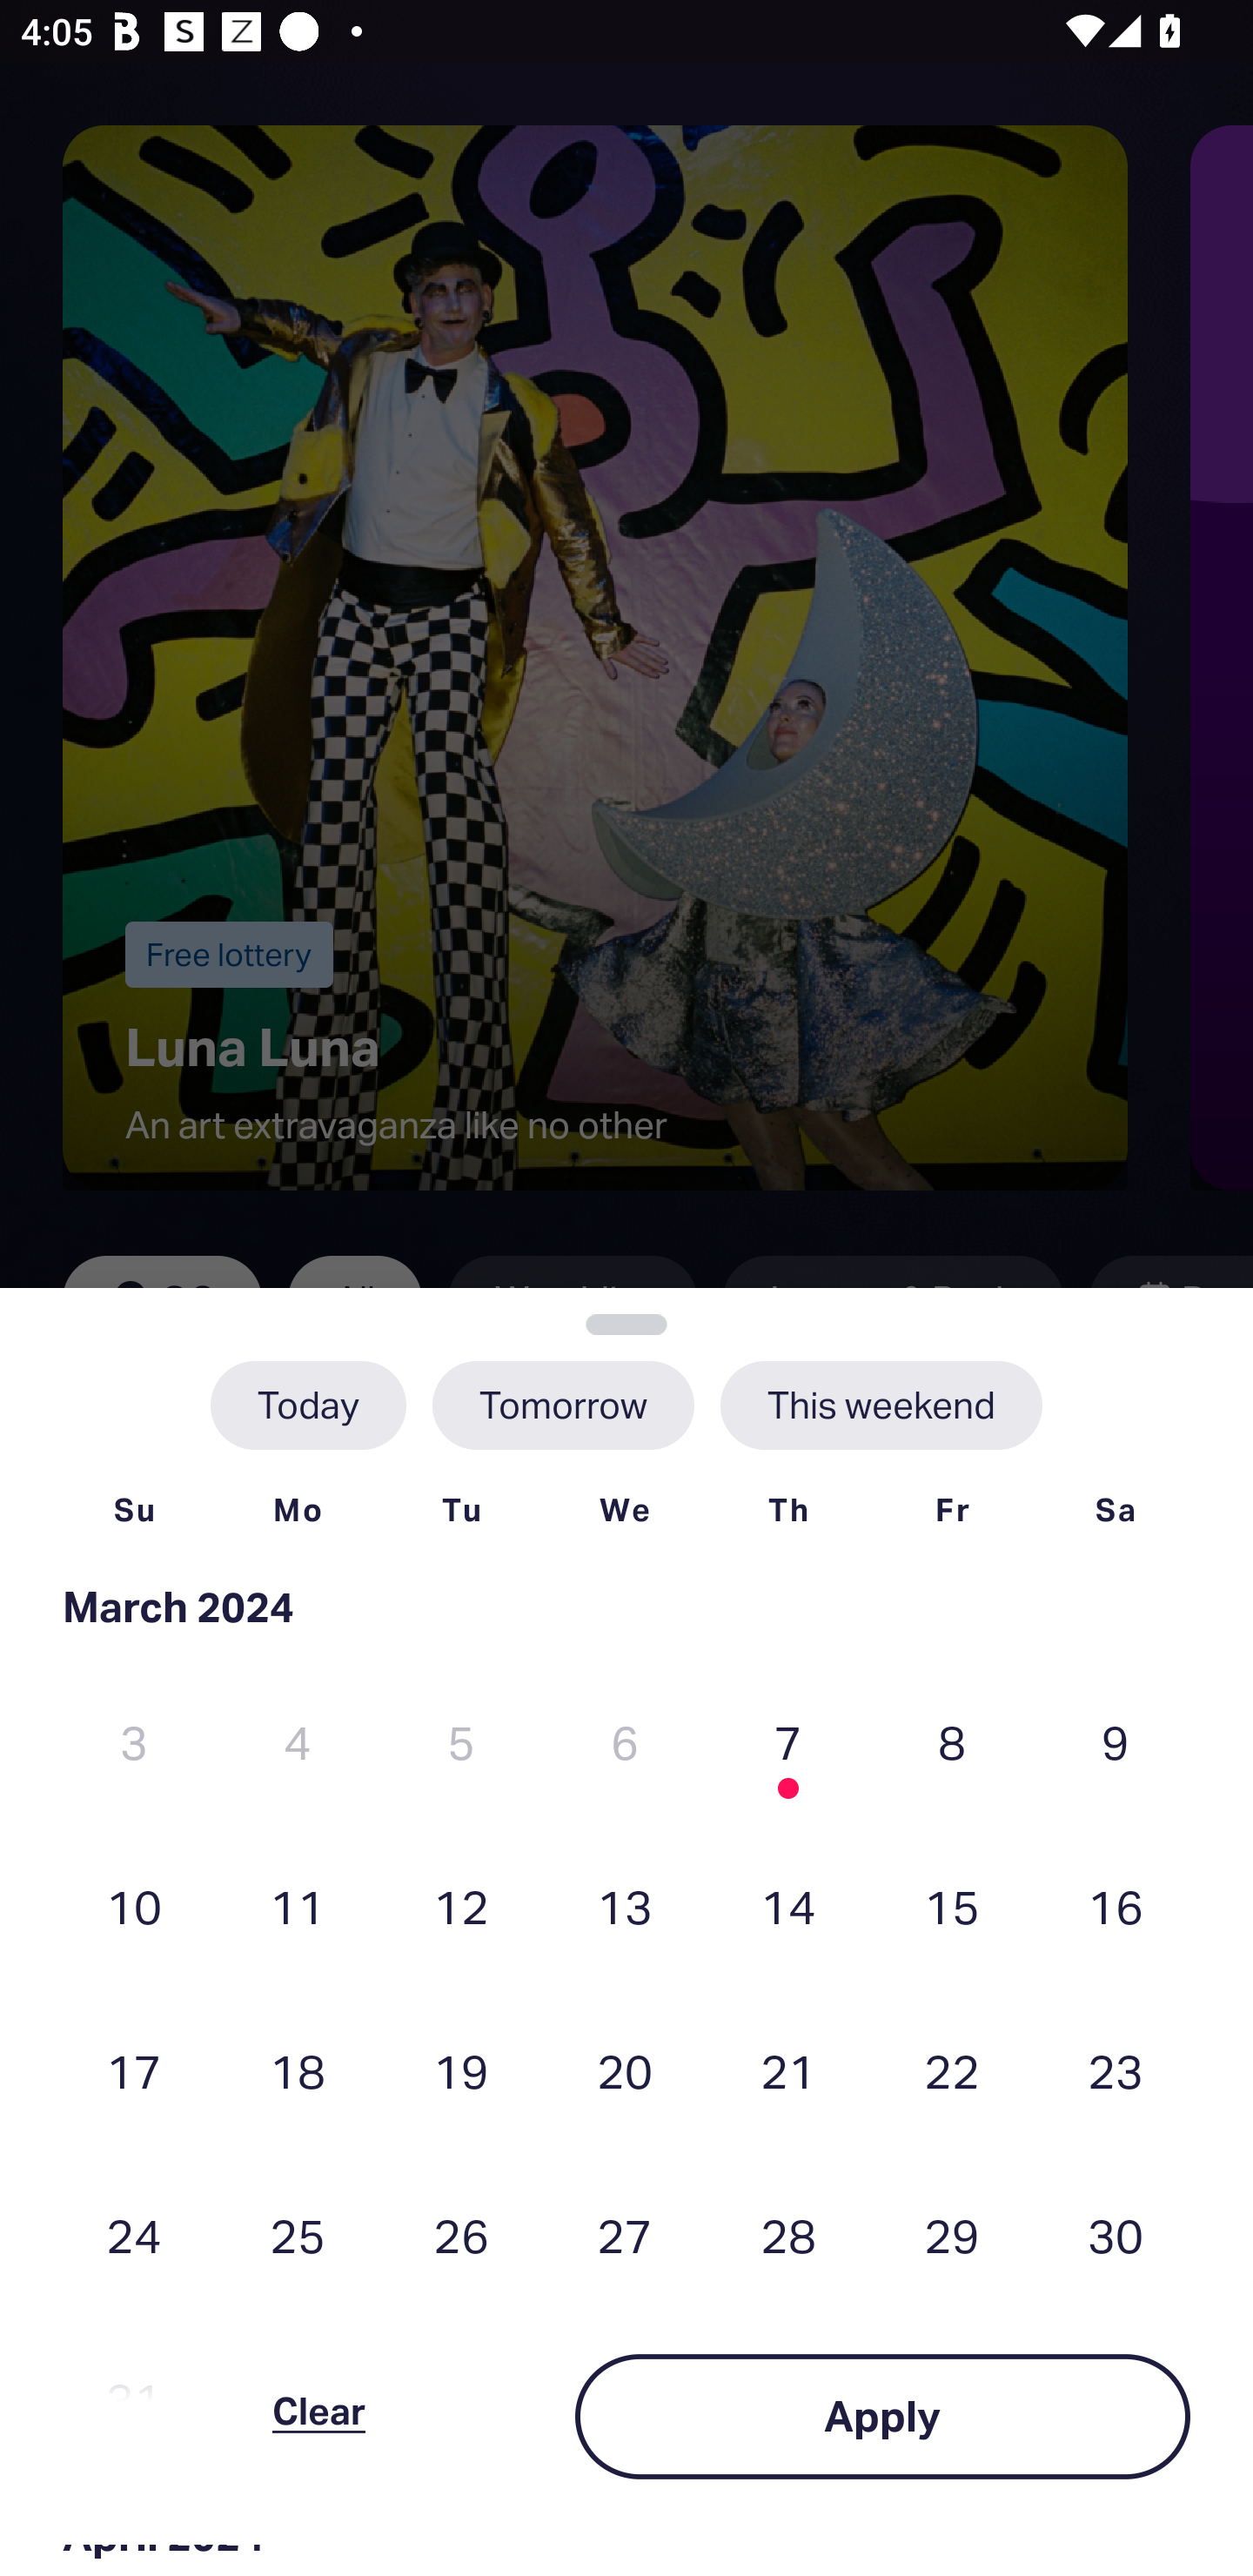 The image size is (1253, 2576). I want to click on 29, so click(952, 2236).